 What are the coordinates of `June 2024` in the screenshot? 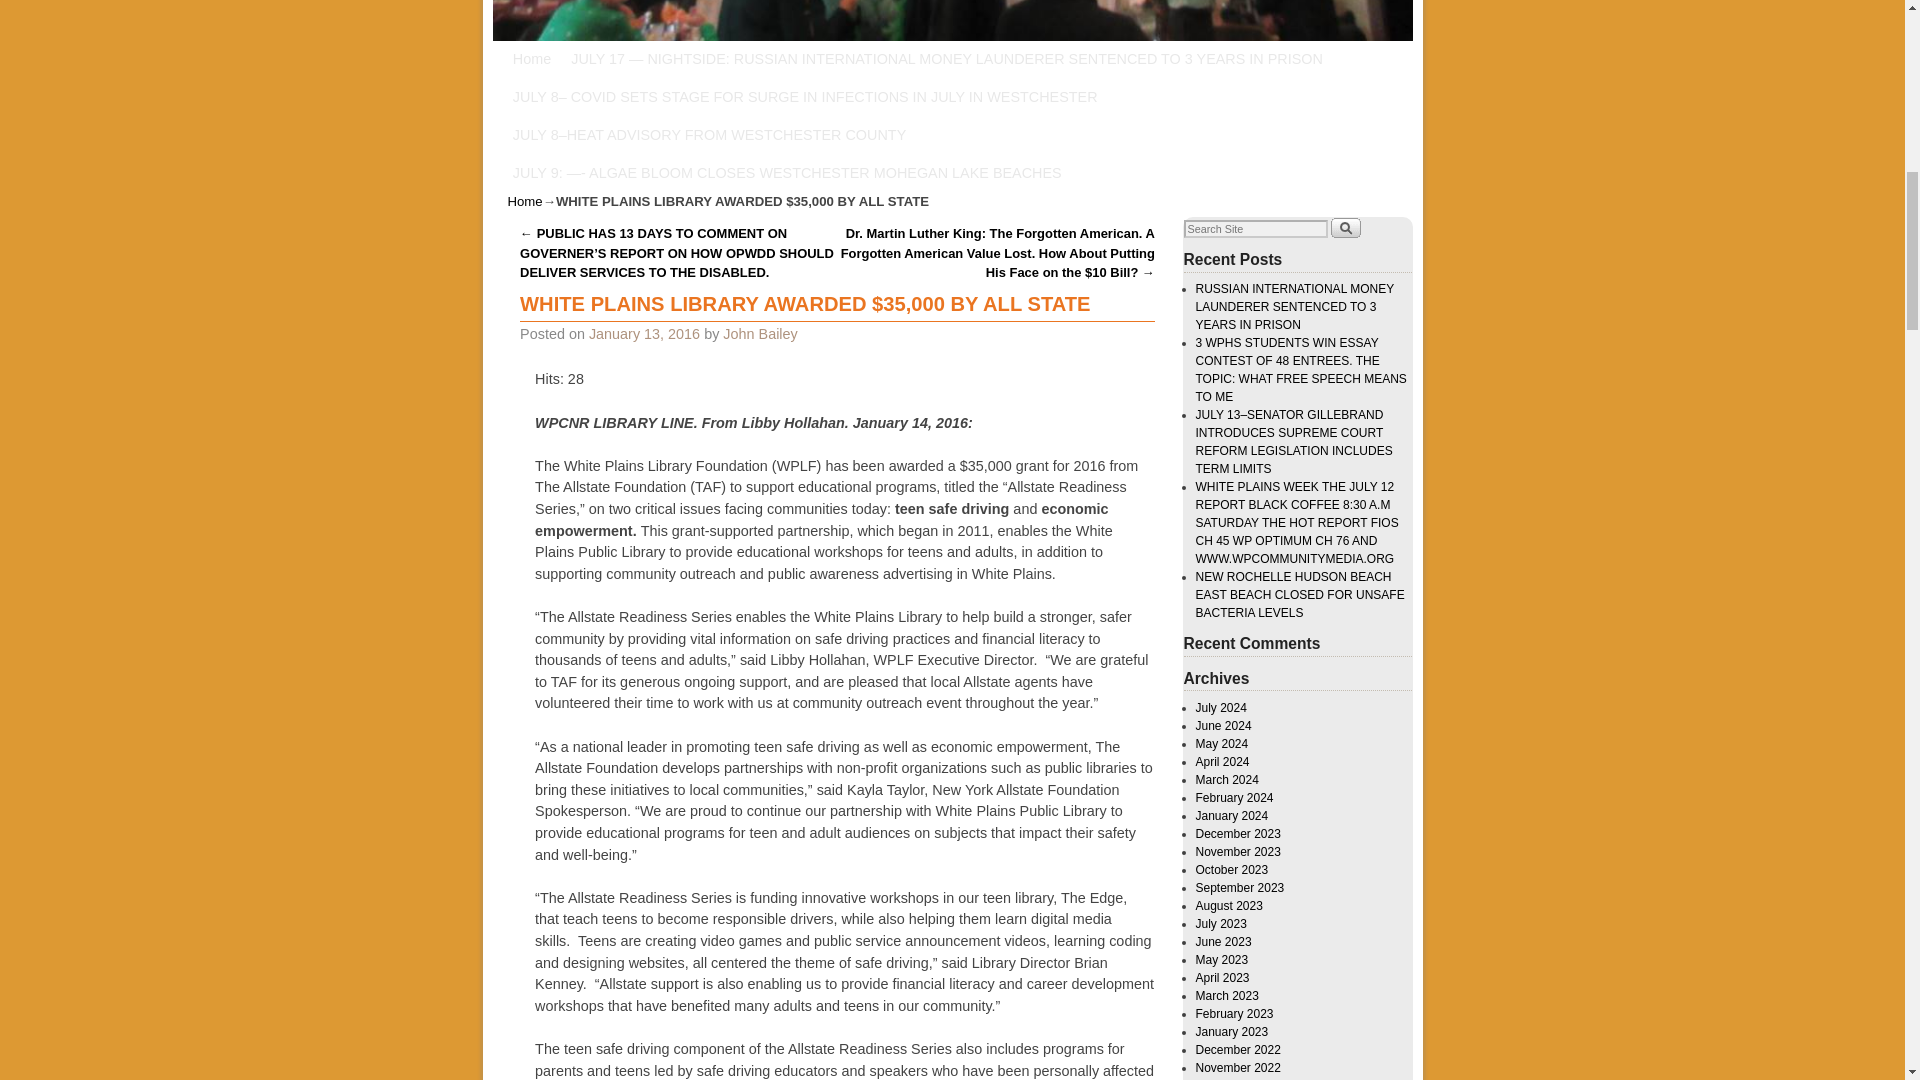 It's located at (1224, 726).